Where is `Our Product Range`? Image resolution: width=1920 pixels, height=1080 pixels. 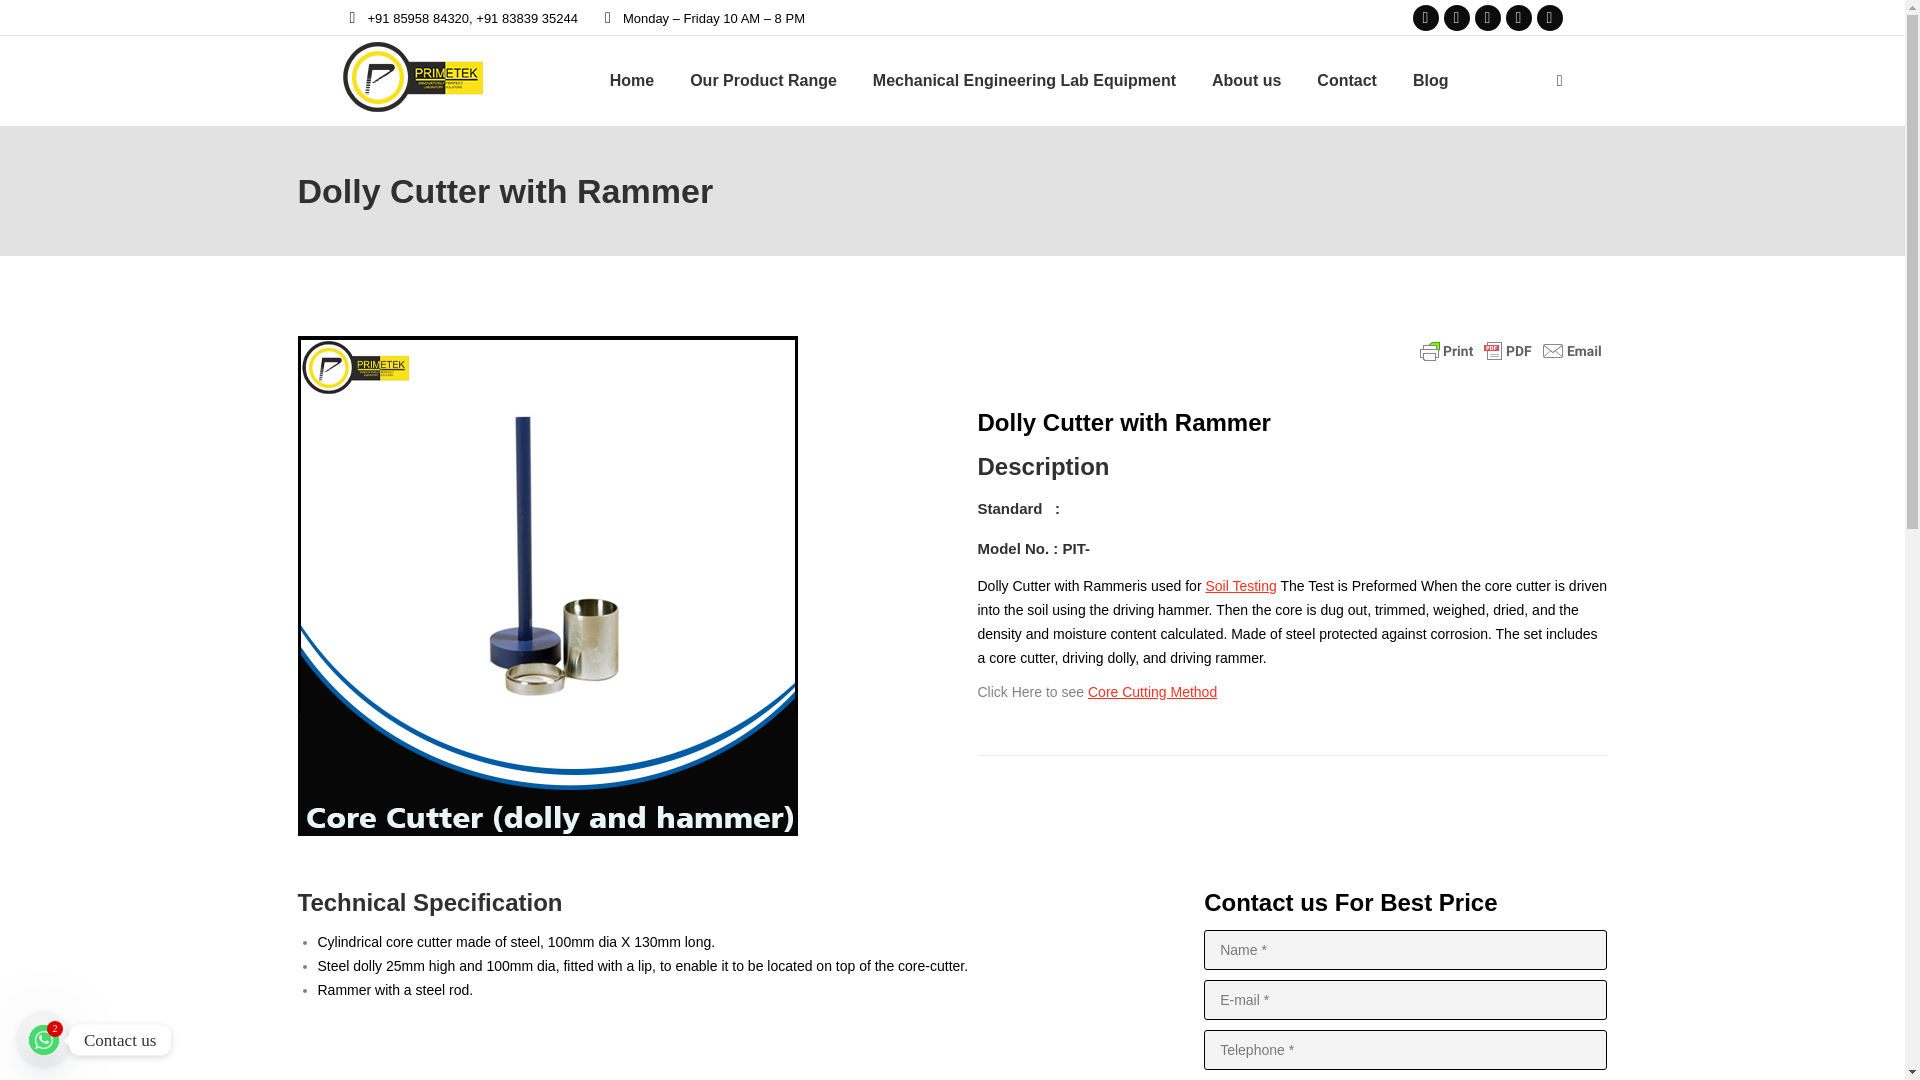 Our Product Range is located at coordinates (762, 81).